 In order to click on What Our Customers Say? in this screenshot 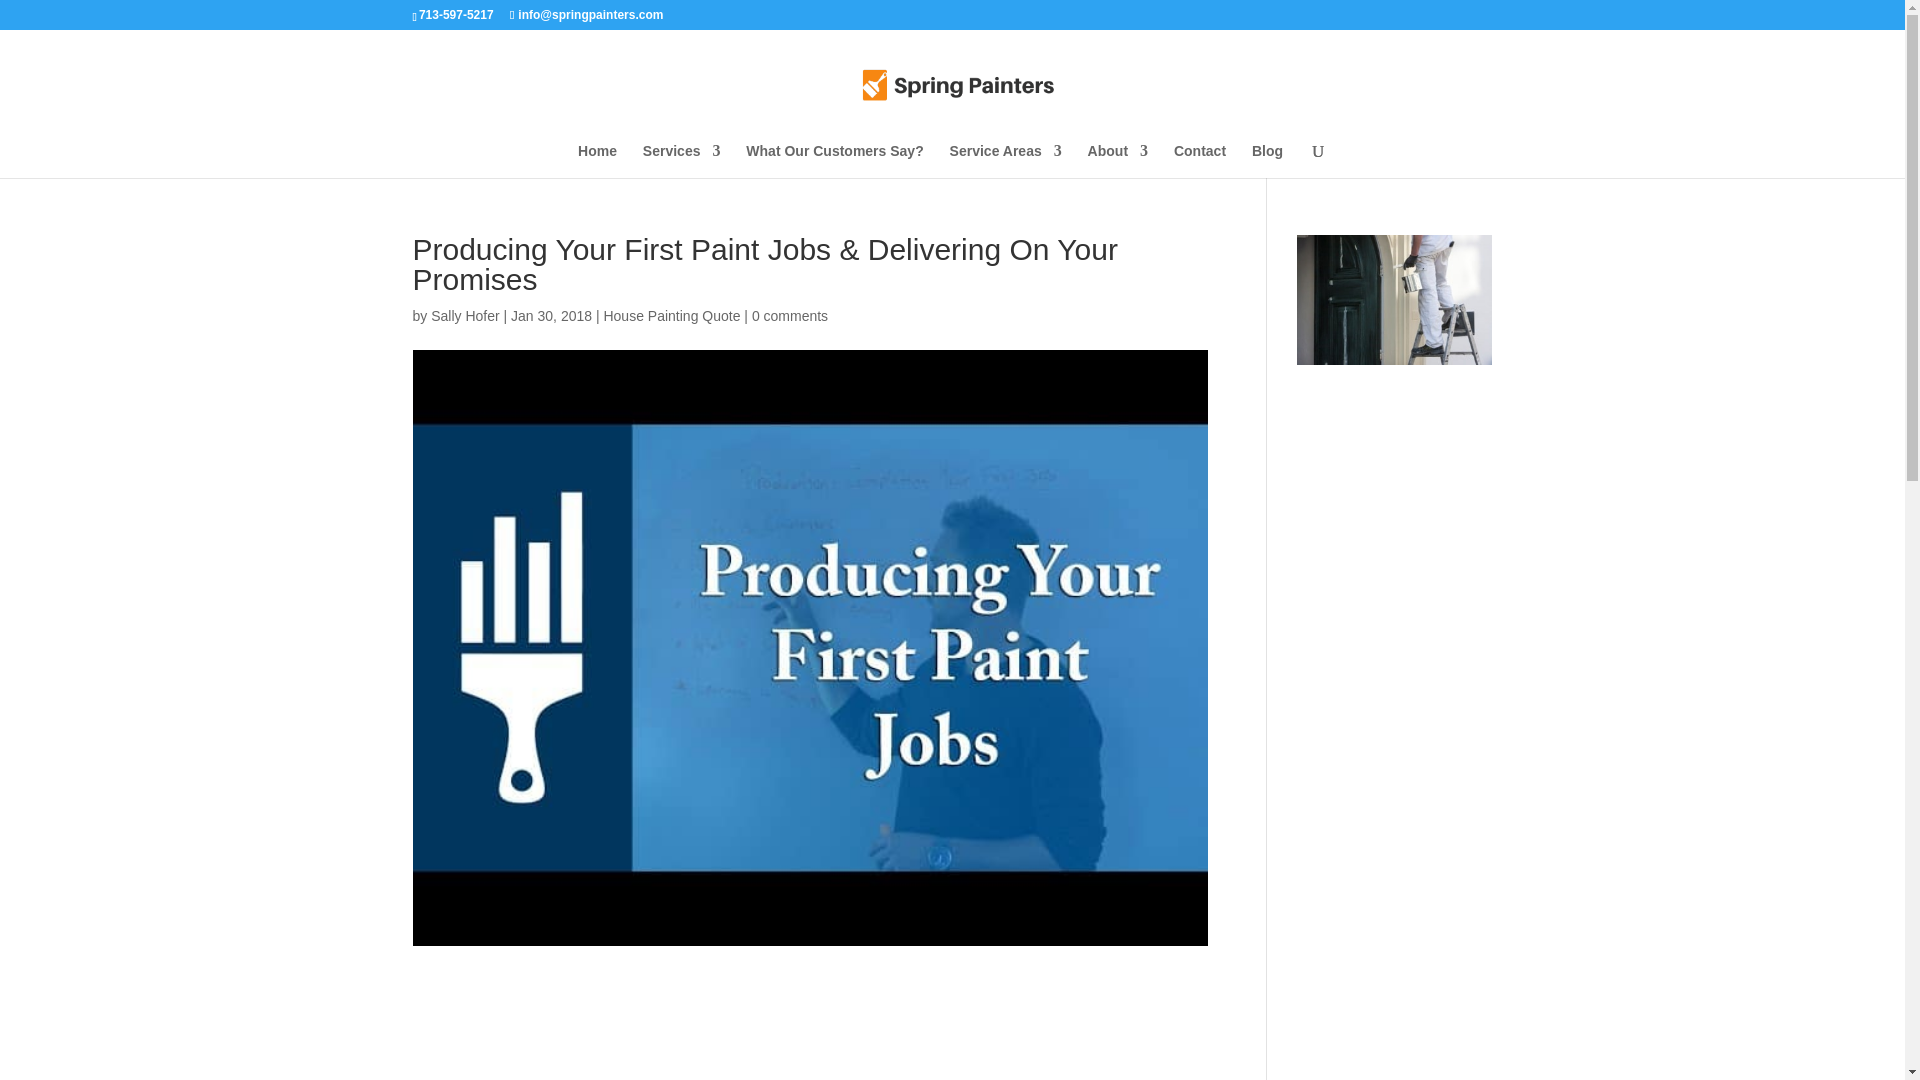, I will do `click(834, 160)`.